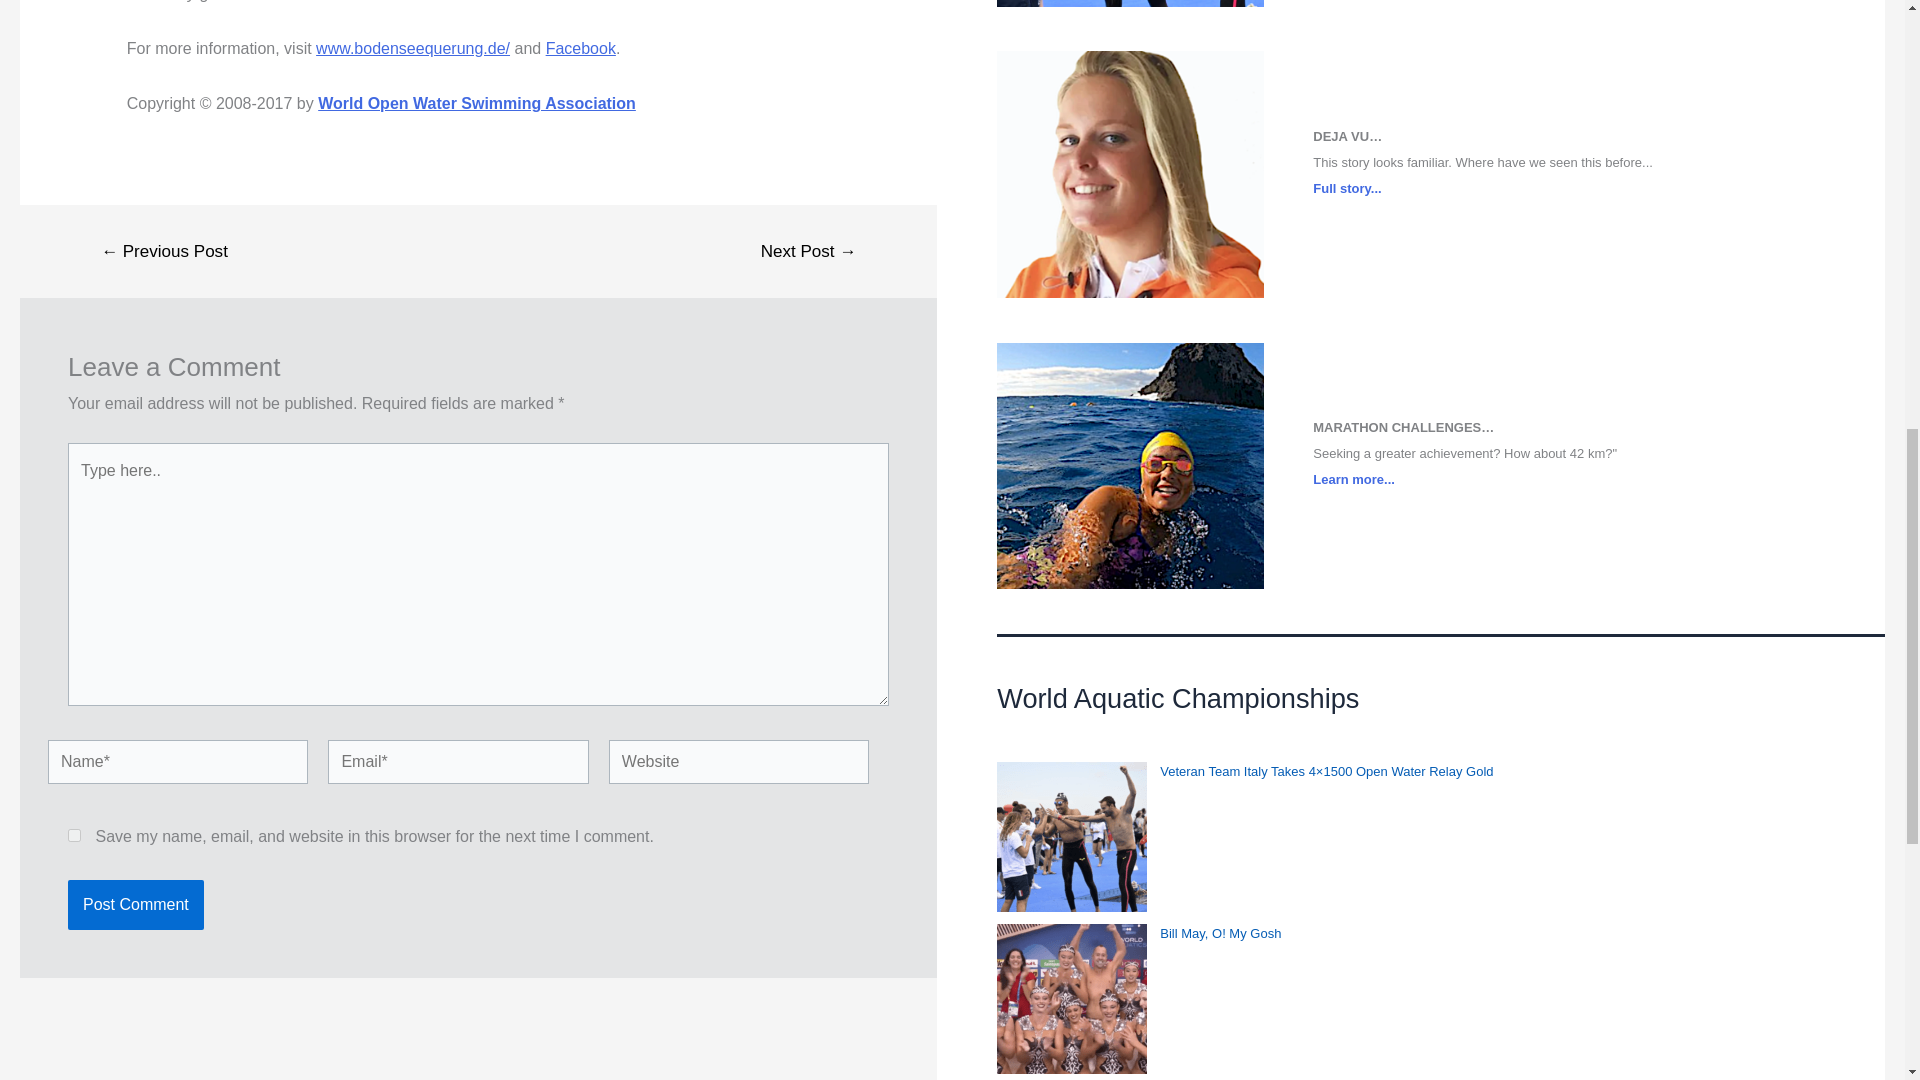  What do you see at coordinates (1220, 932) in the screenshot?
I see `Bill May, O! My Gosh` at bounding box center [1220, 932].